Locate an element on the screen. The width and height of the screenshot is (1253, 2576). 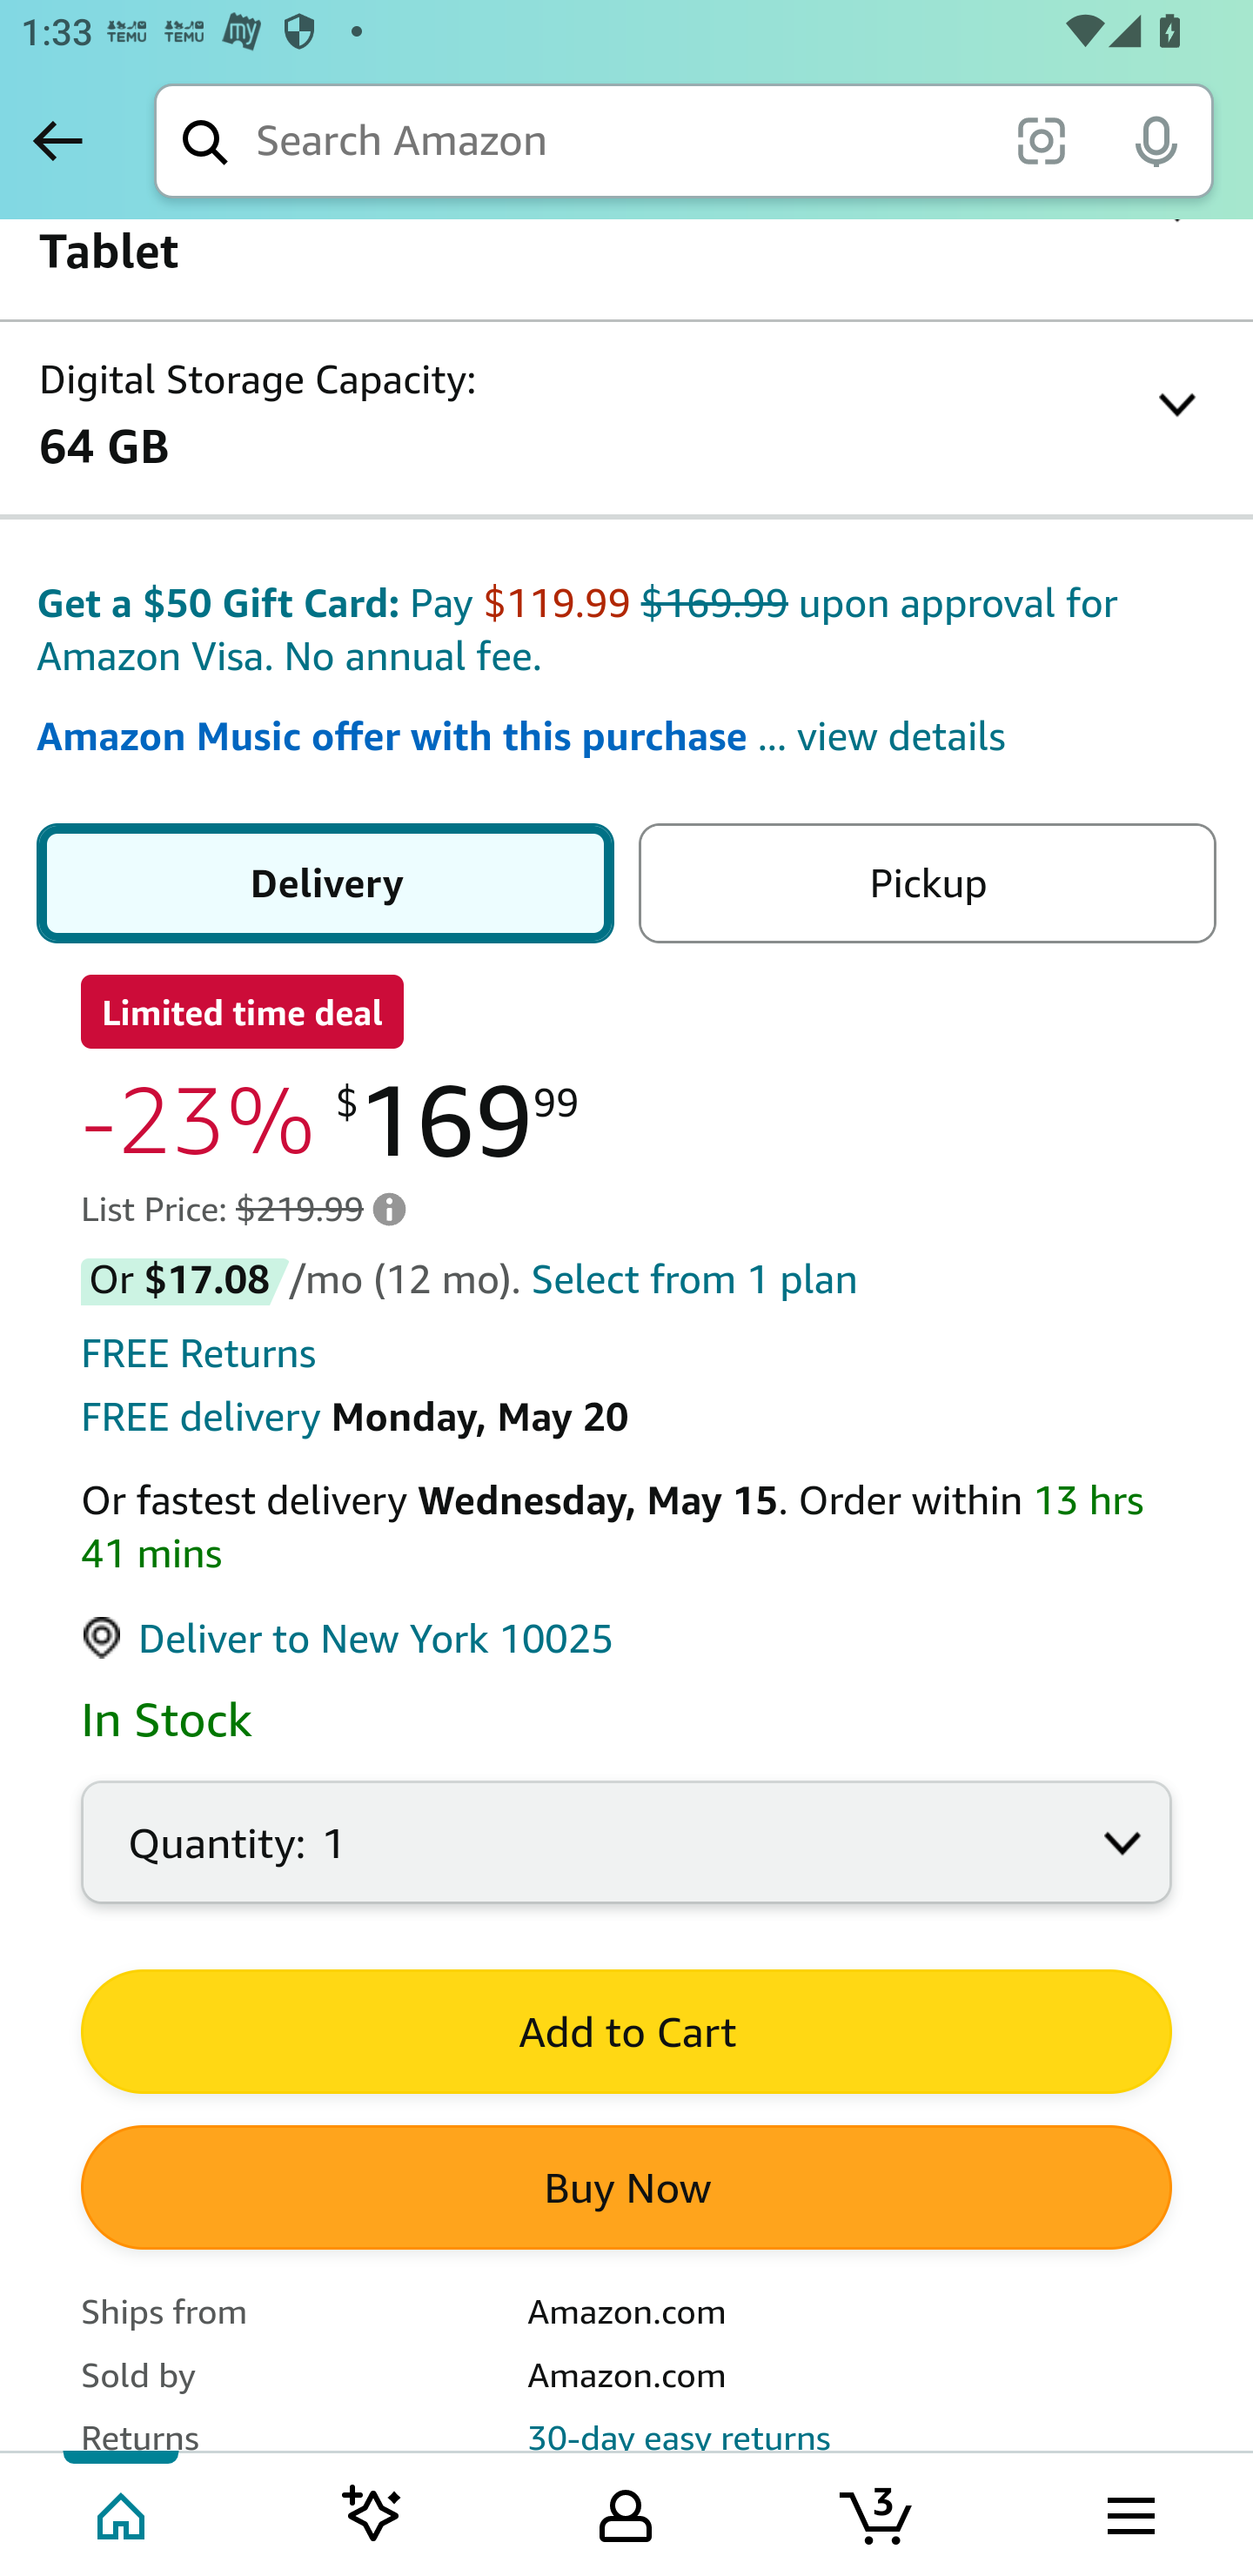
Inspire feed Tab 2 of 5 is located at coordinates (372, 2512).